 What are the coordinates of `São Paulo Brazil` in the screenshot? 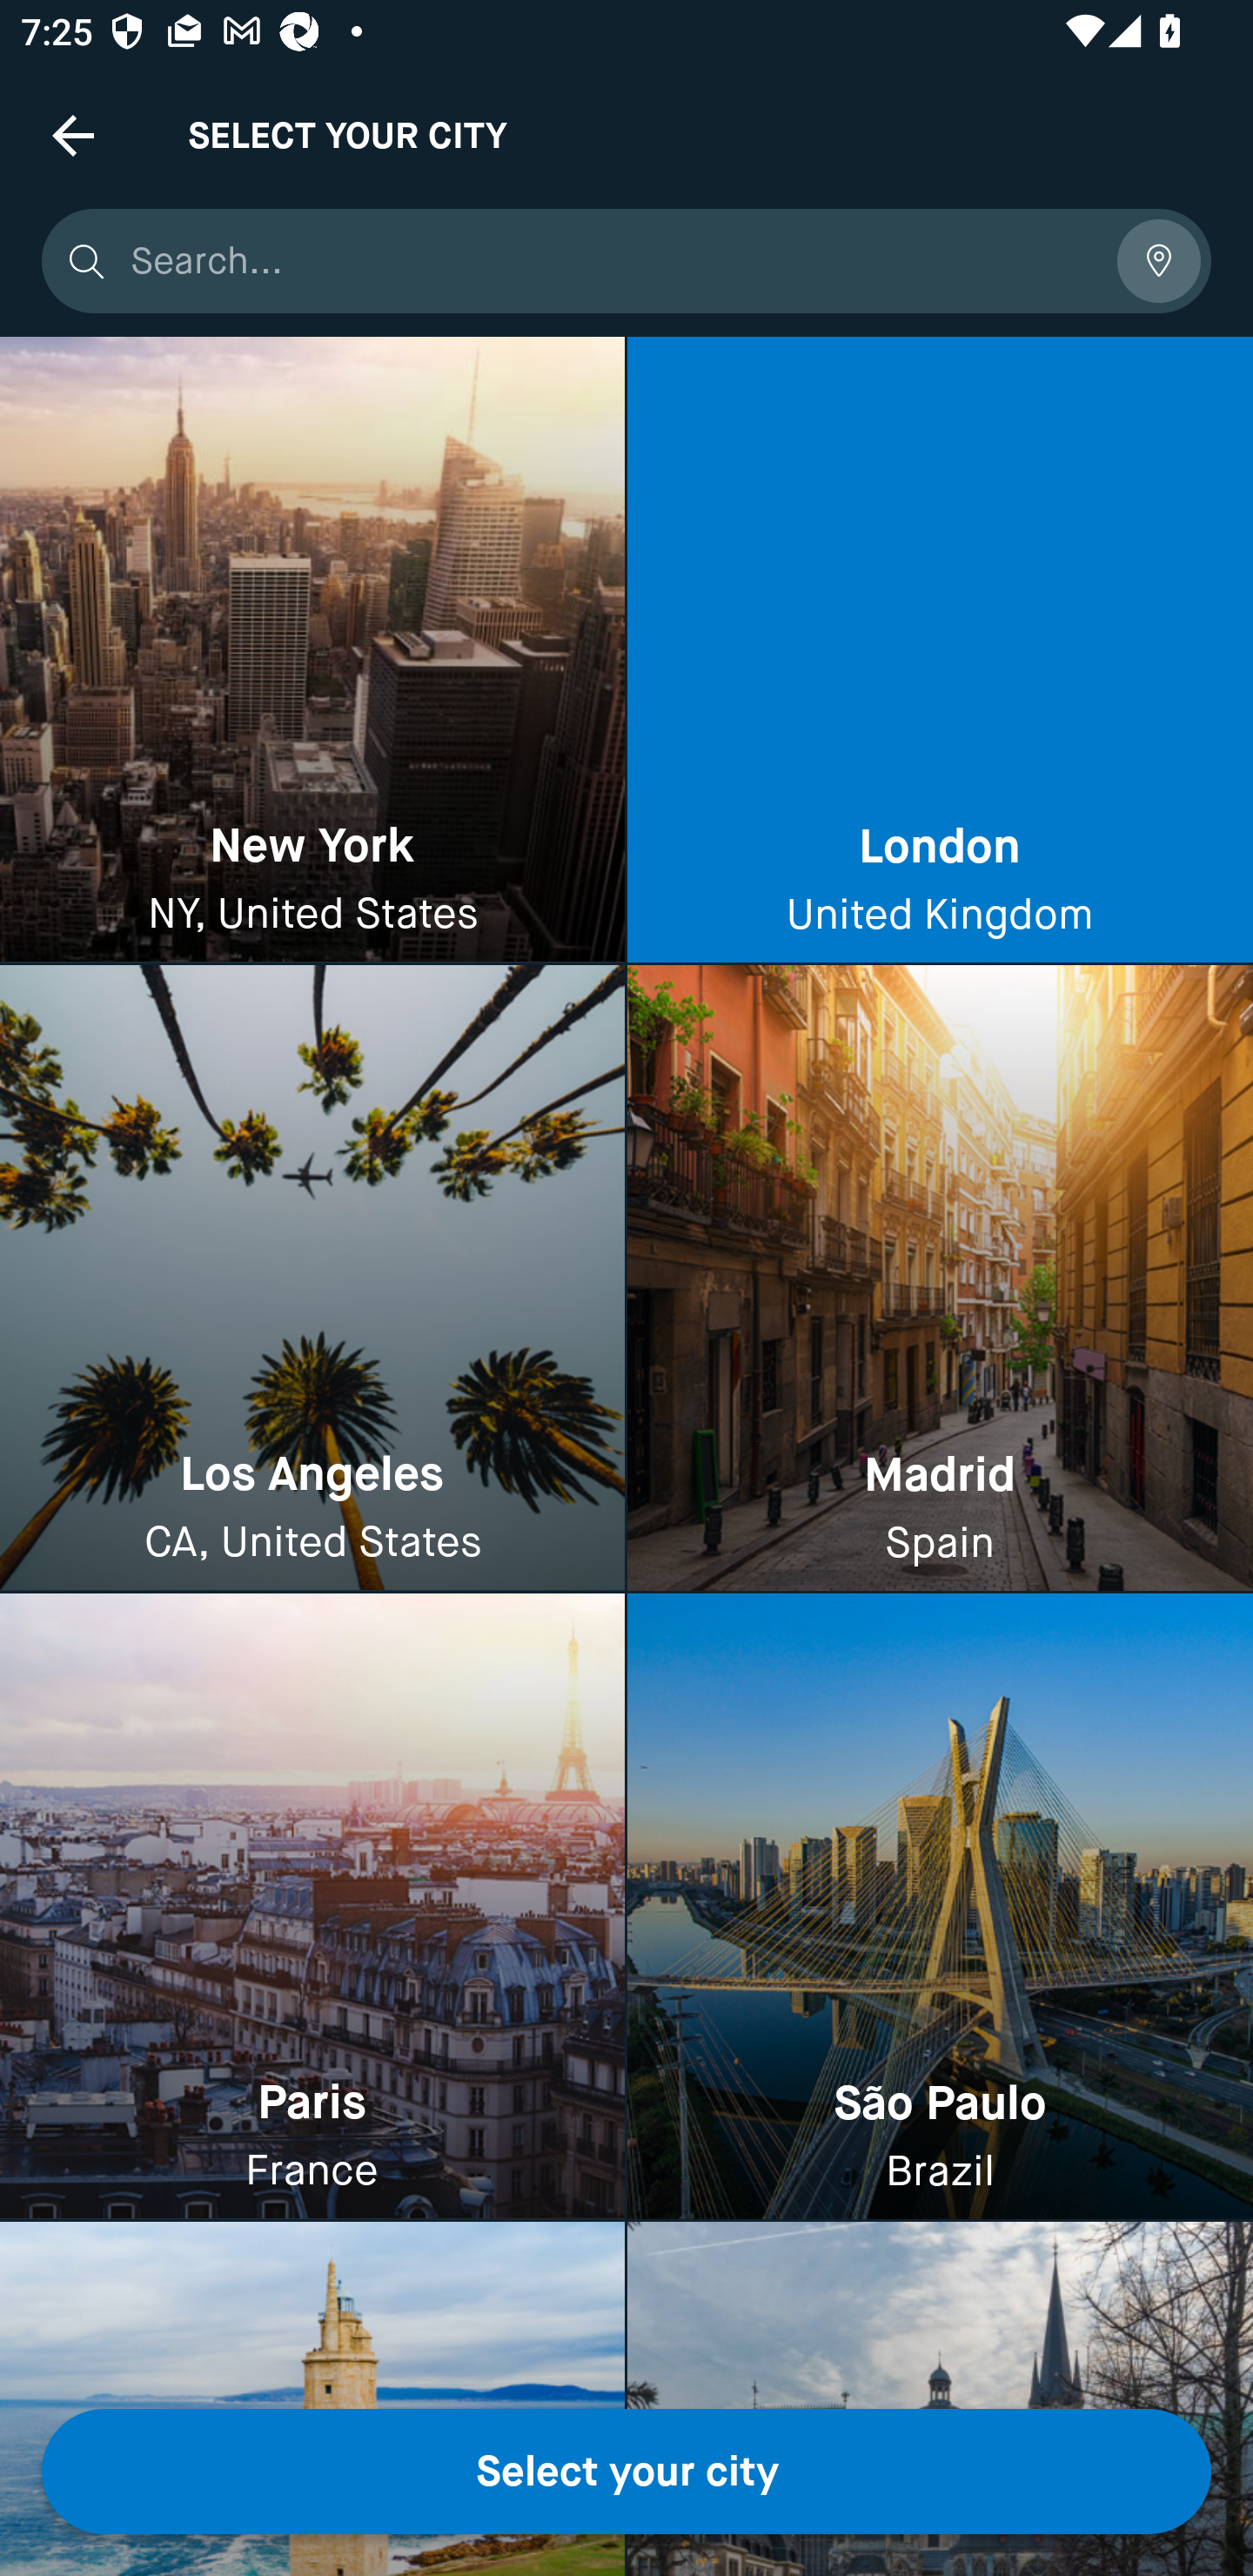 It's located at (940, 1906).